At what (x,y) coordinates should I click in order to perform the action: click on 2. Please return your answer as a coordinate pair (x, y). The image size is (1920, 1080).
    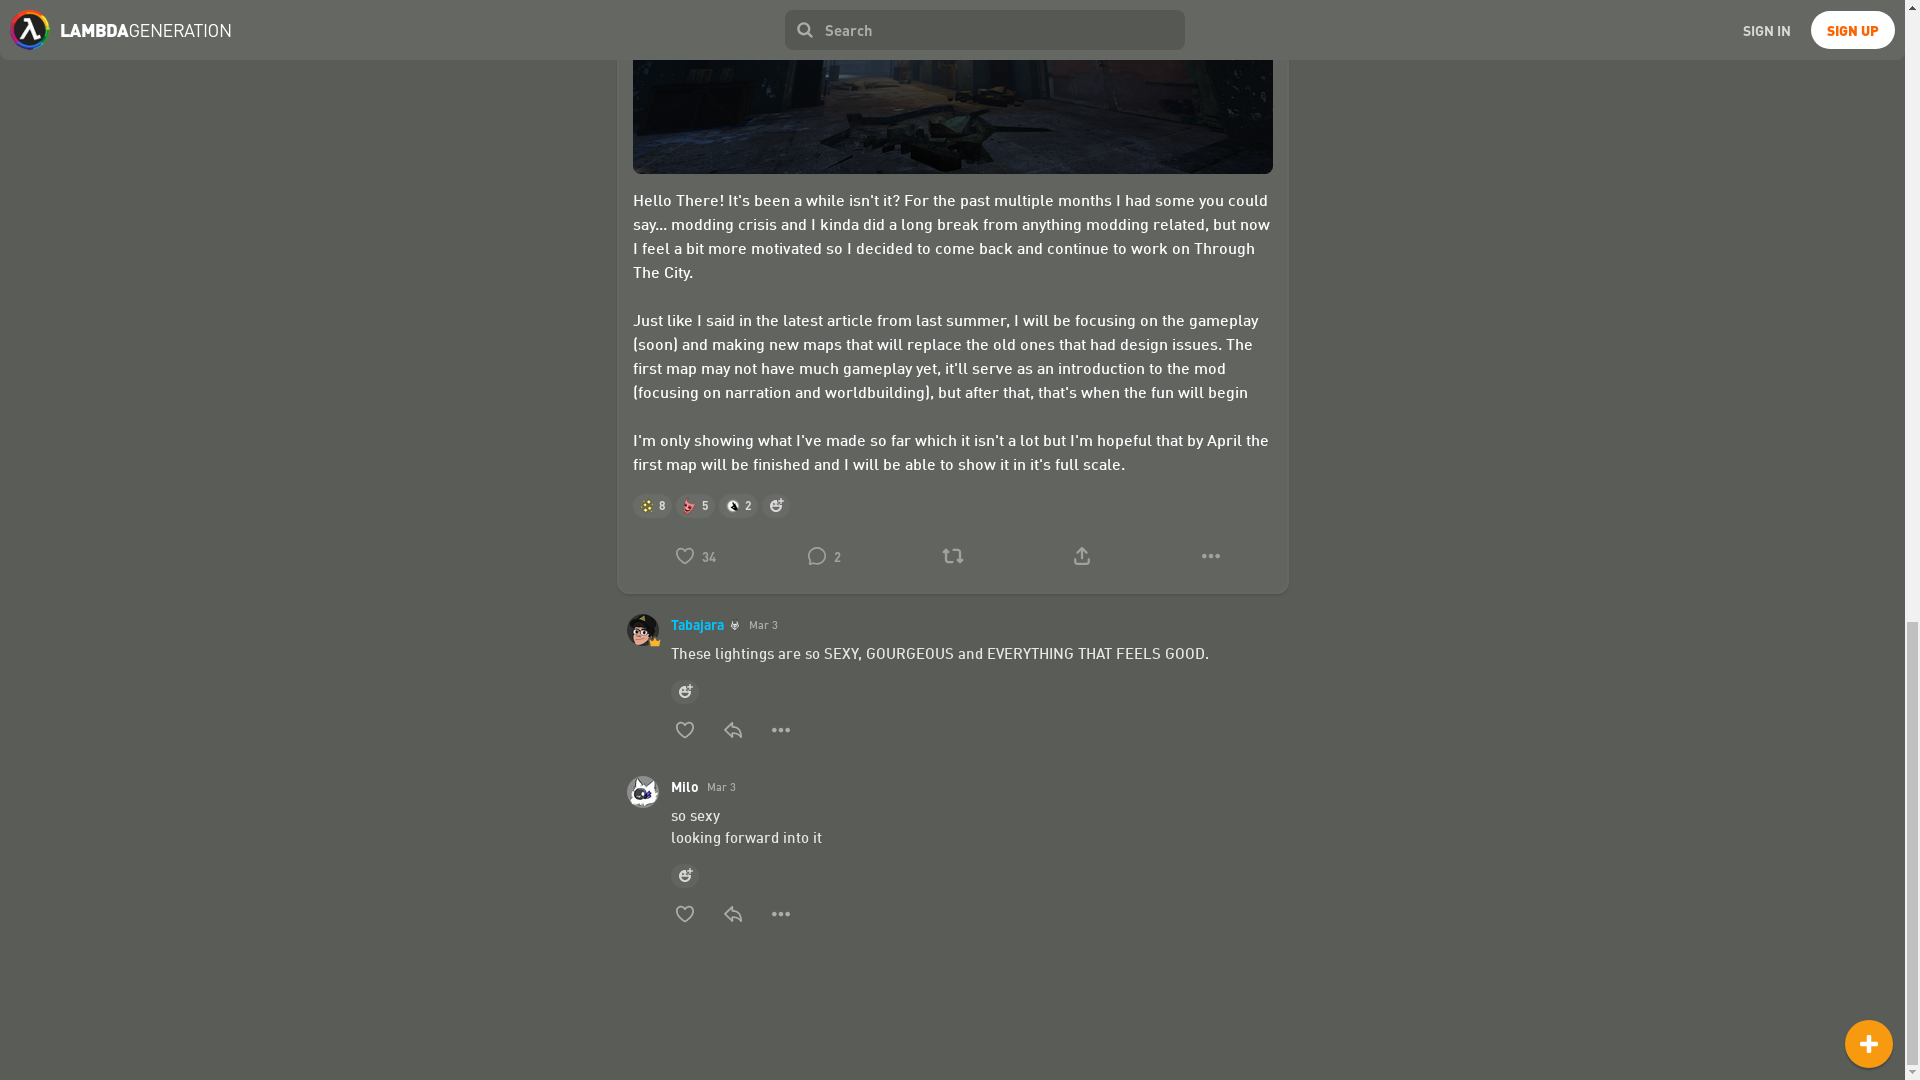
    Looking at the image, I should click on (824, 555).